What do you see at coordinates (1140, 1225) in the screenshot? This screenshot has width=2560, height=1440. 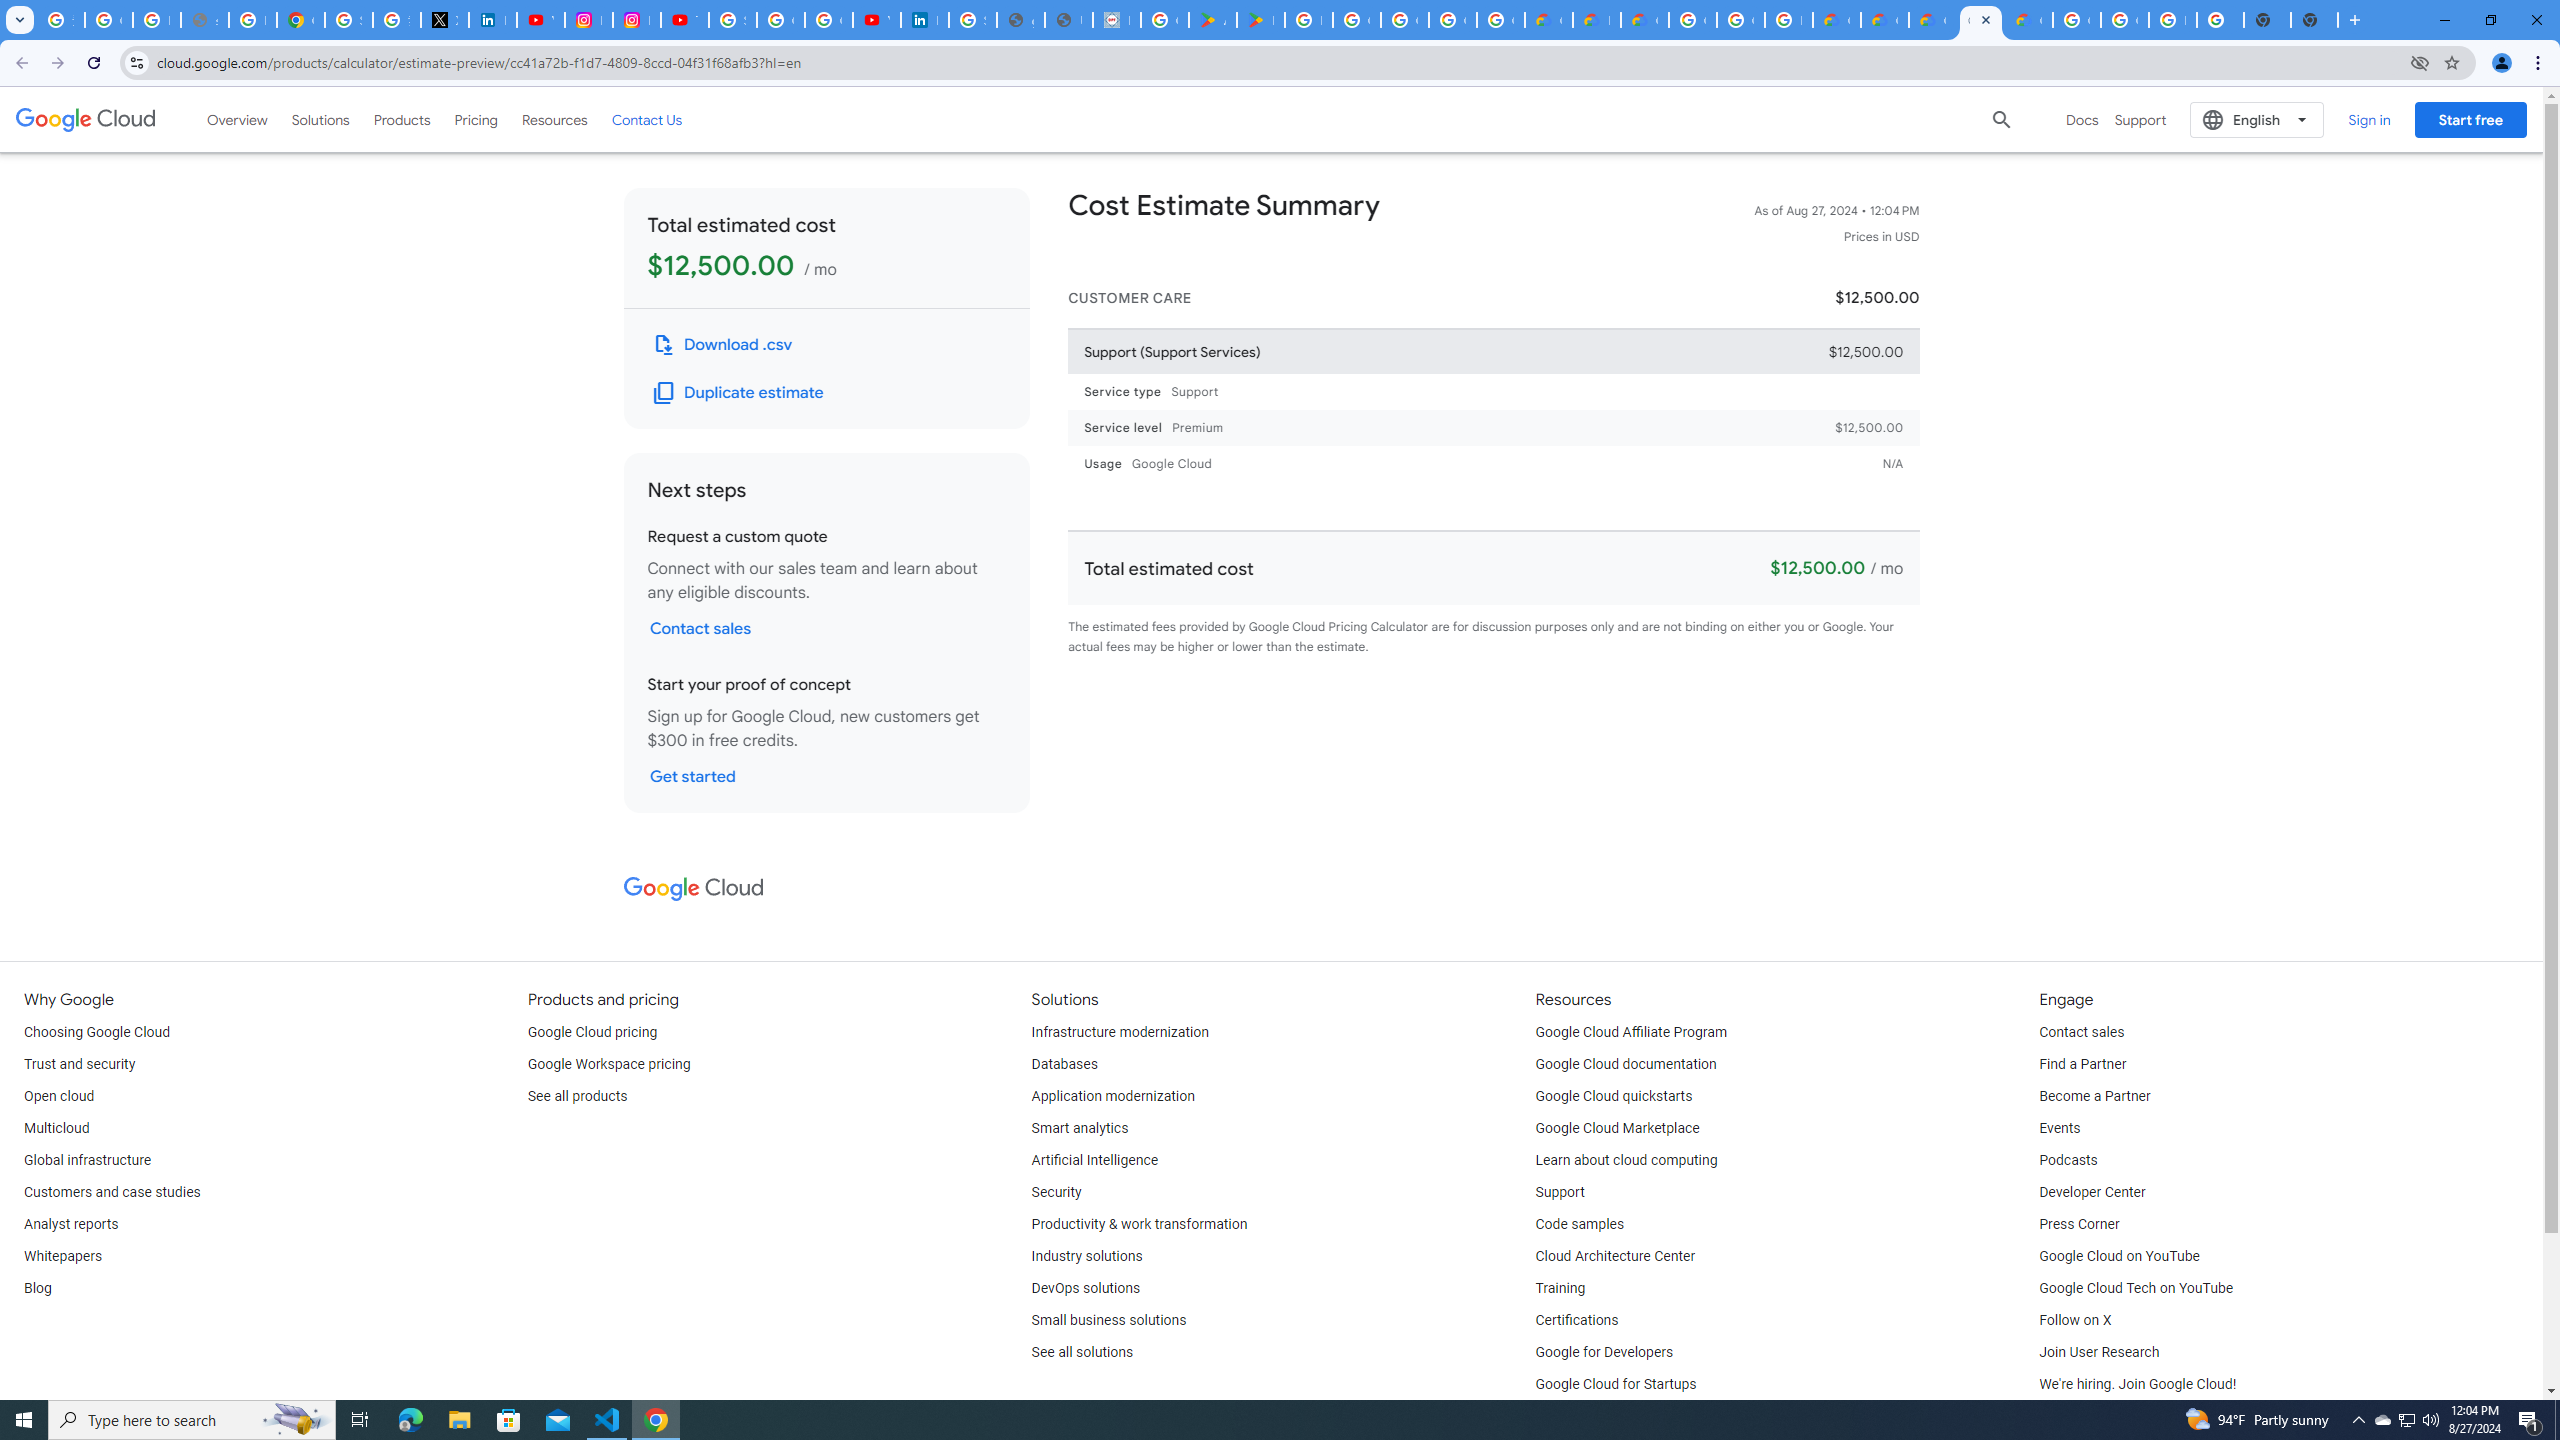 I see `Productivity & work transformation` at bounding box center [1140, 1225].